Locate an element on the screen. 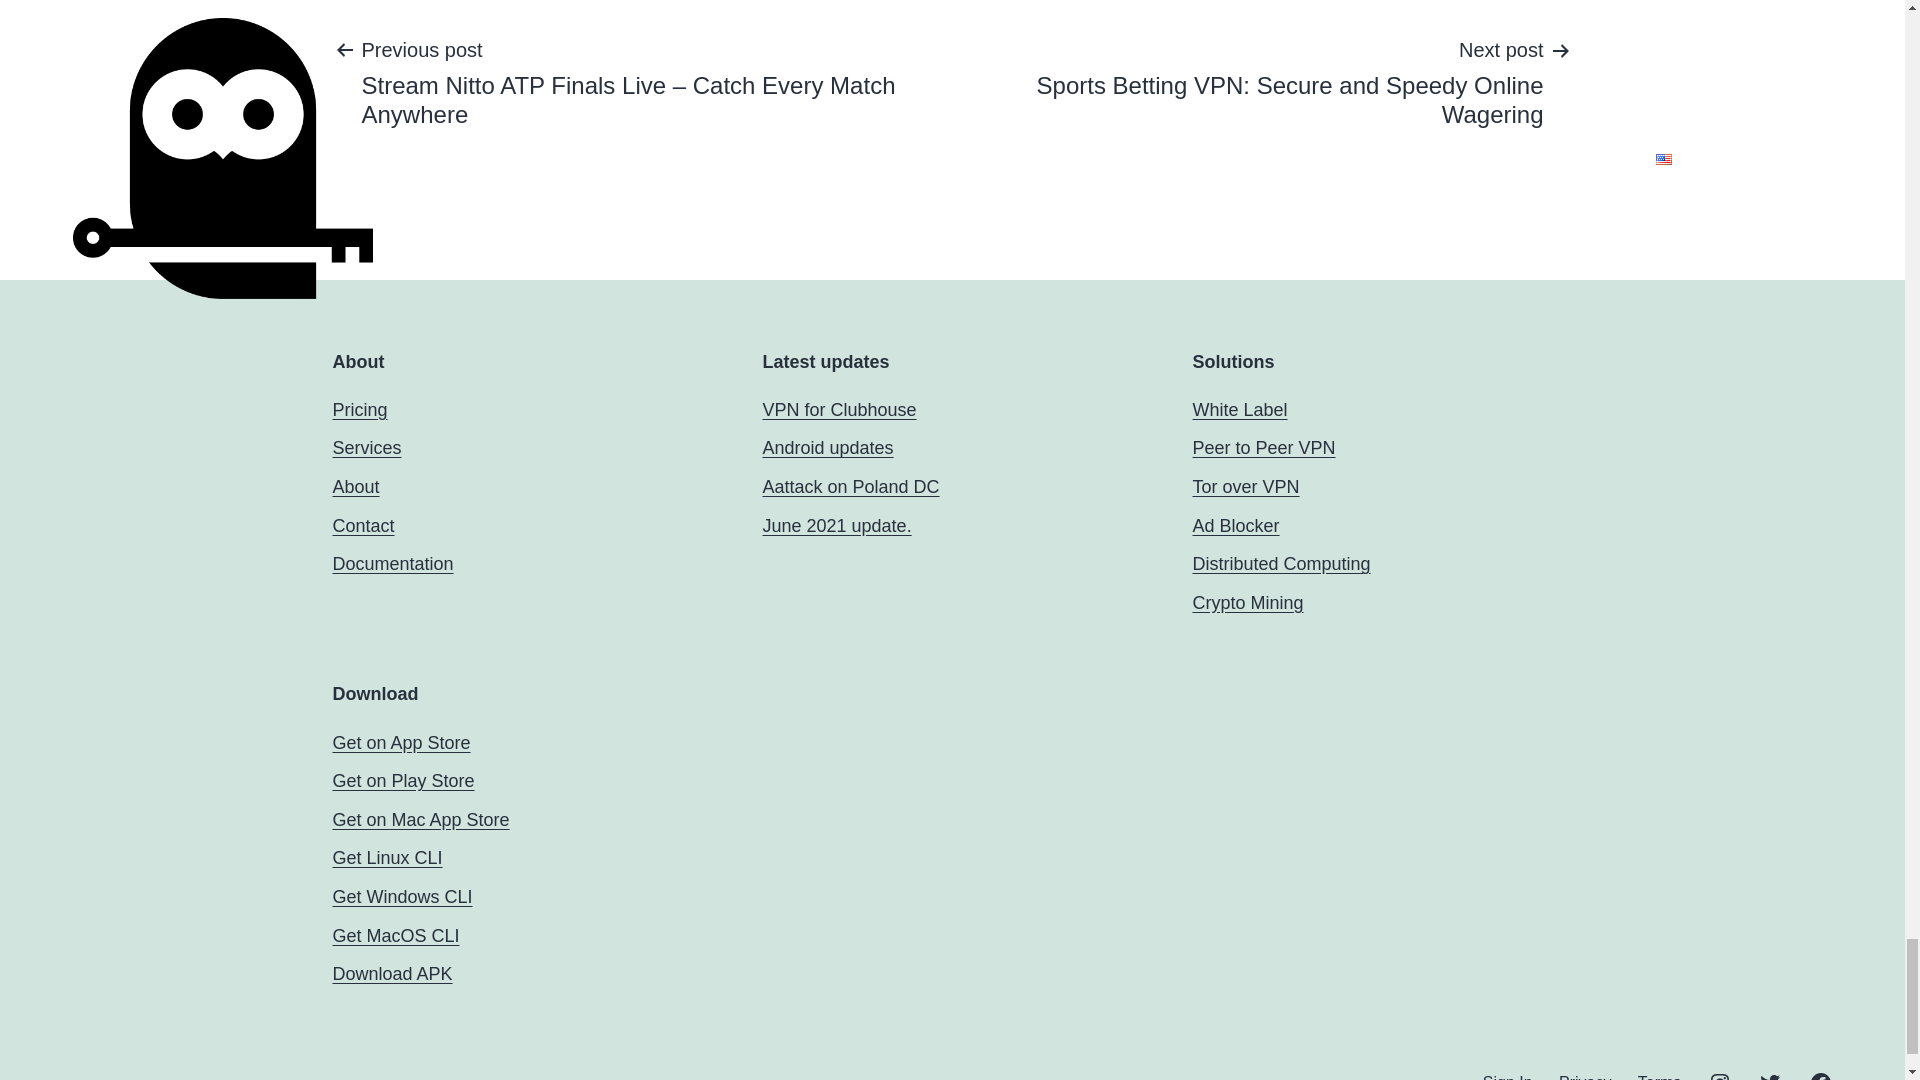 Image resolution: width=1920 pixels, height=1080 pixels. Get MacOS CLI is located at coordinates (395, 936).